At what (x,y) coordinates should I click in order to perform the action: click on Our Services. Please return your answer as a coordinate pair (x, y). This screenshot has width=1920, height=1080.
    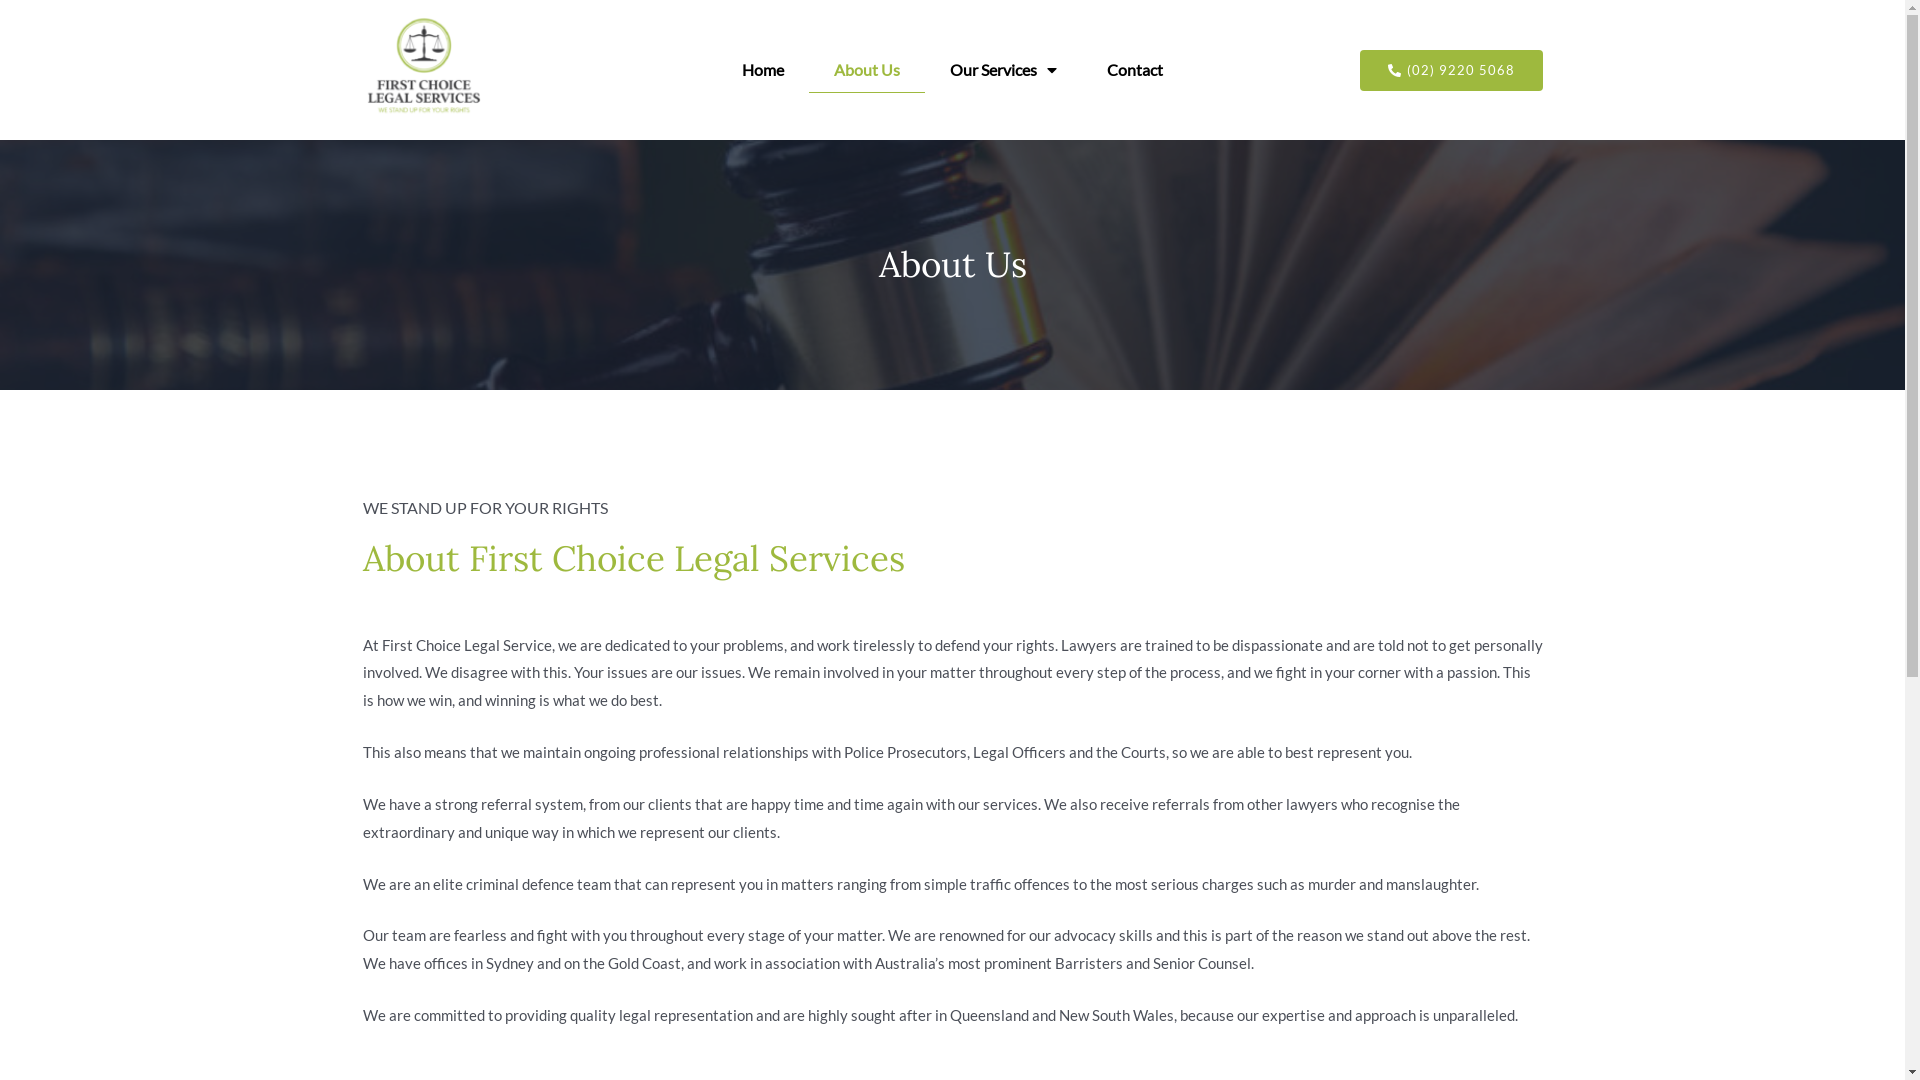
    Looking at the image, I should click on (1004, 70).